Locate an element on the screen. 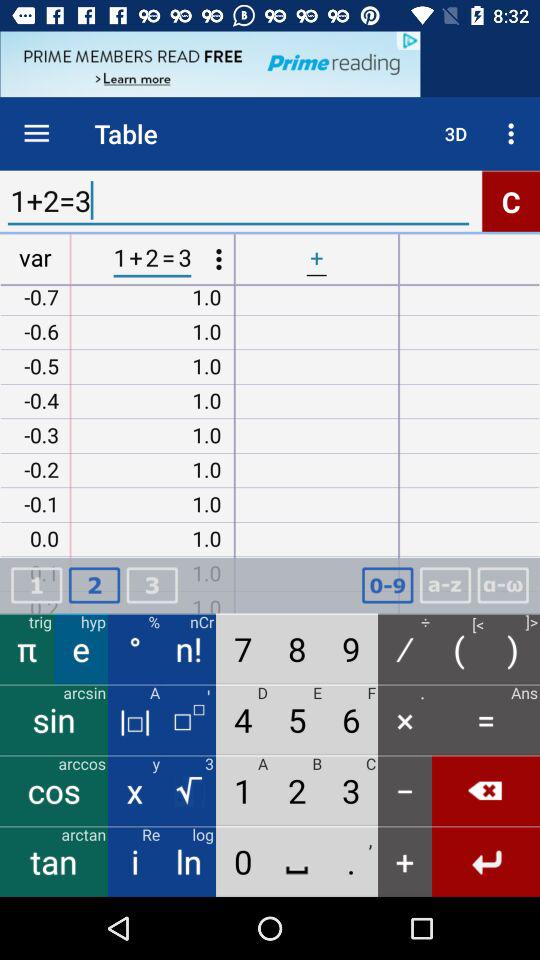 The height and width of the screenshot is (960, 540). trey is located at coordinates (152, 586).